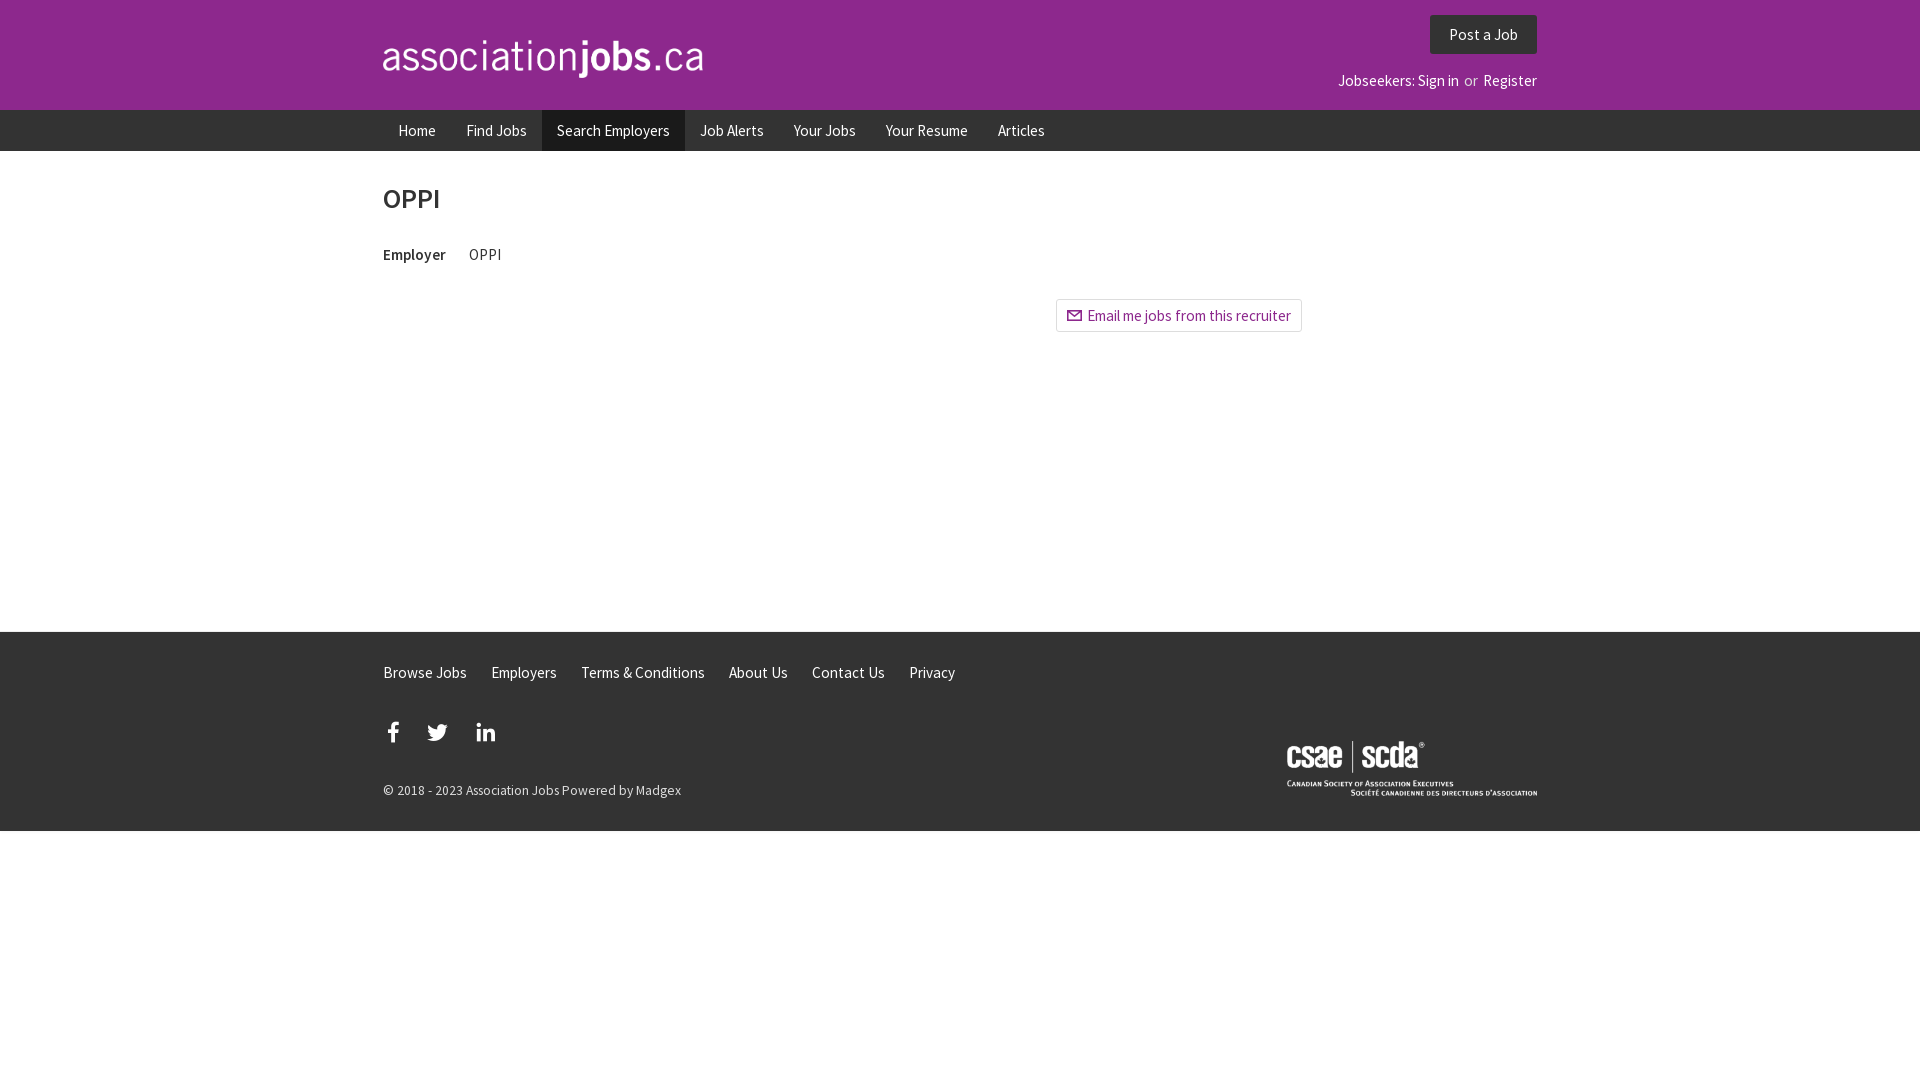 This screenshot has width=1920, height=1080. What do you see at coordinates (1484, 34) in the screenshot?
I see `Post a Job` at bounding box center [1484, 34].